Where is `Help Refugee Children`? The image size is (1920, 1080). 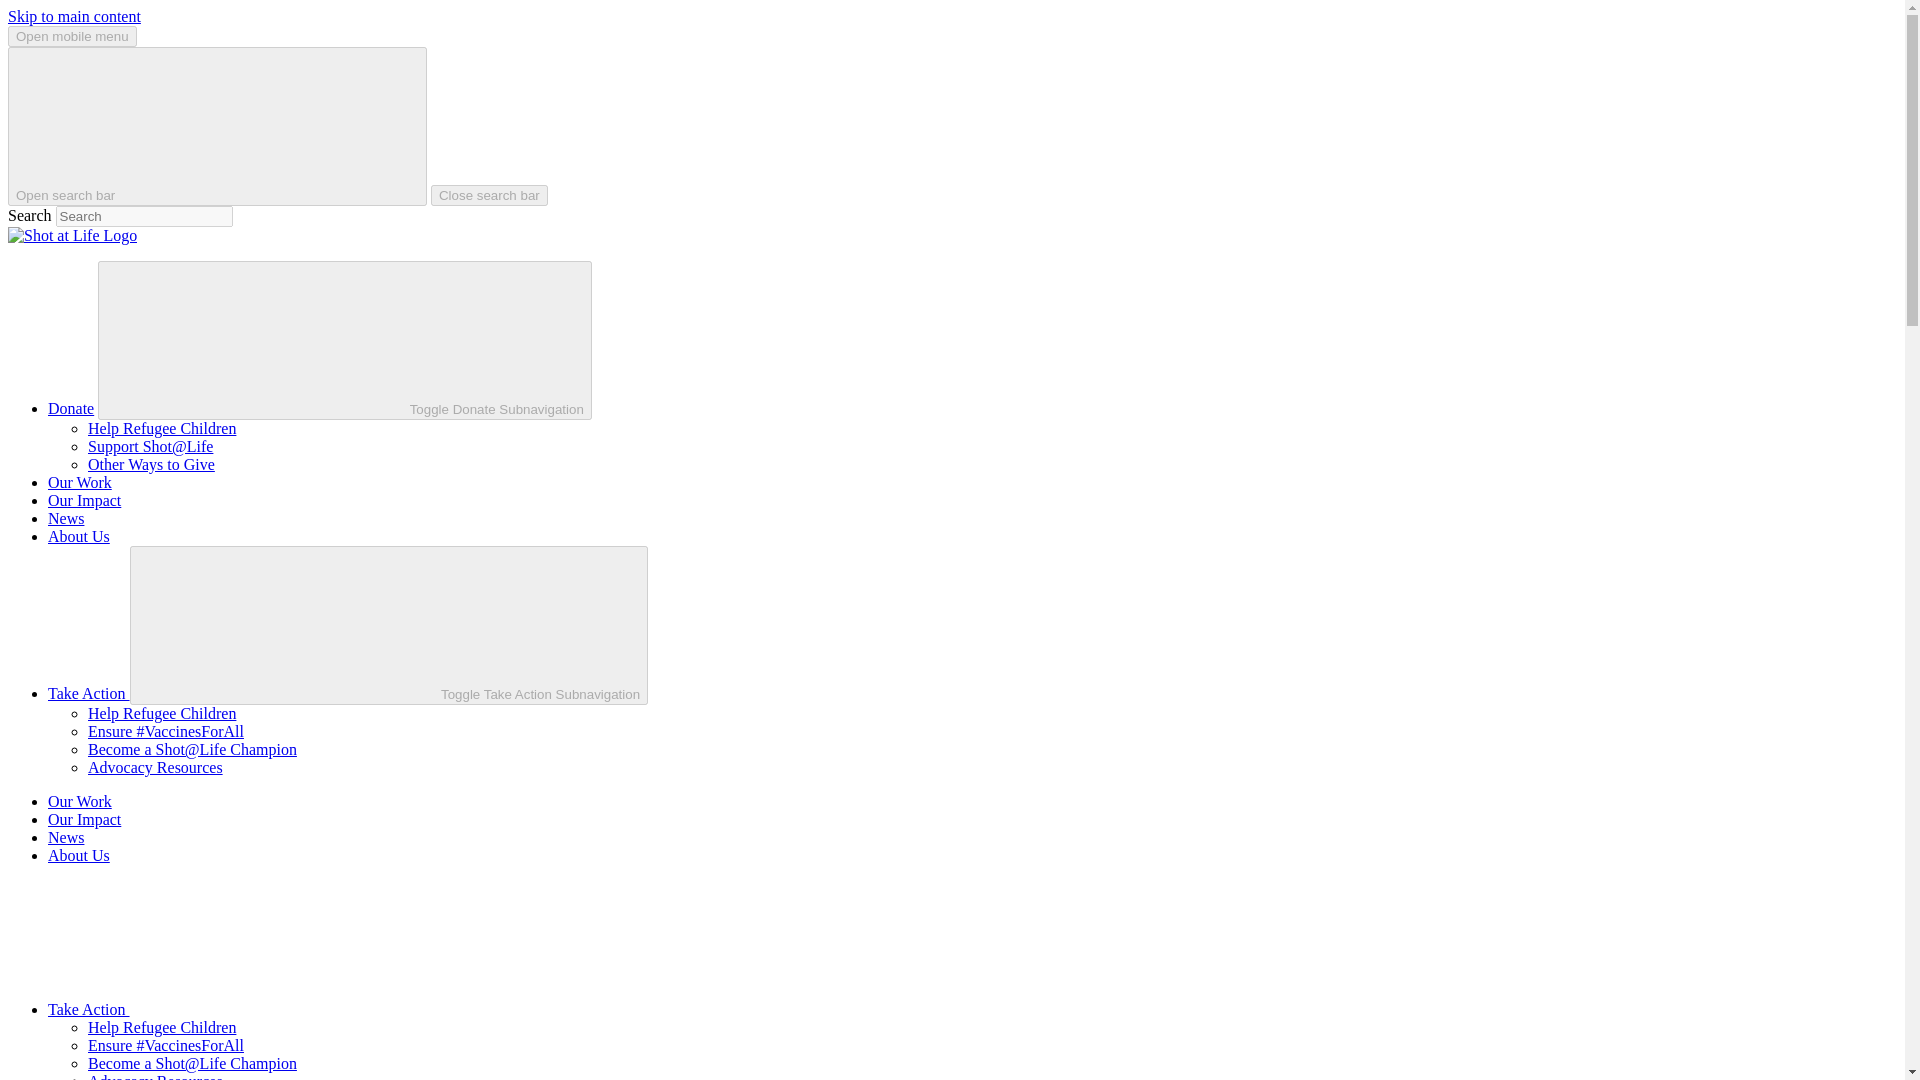
Help Refugee Children is located at coordinates (162, 428).